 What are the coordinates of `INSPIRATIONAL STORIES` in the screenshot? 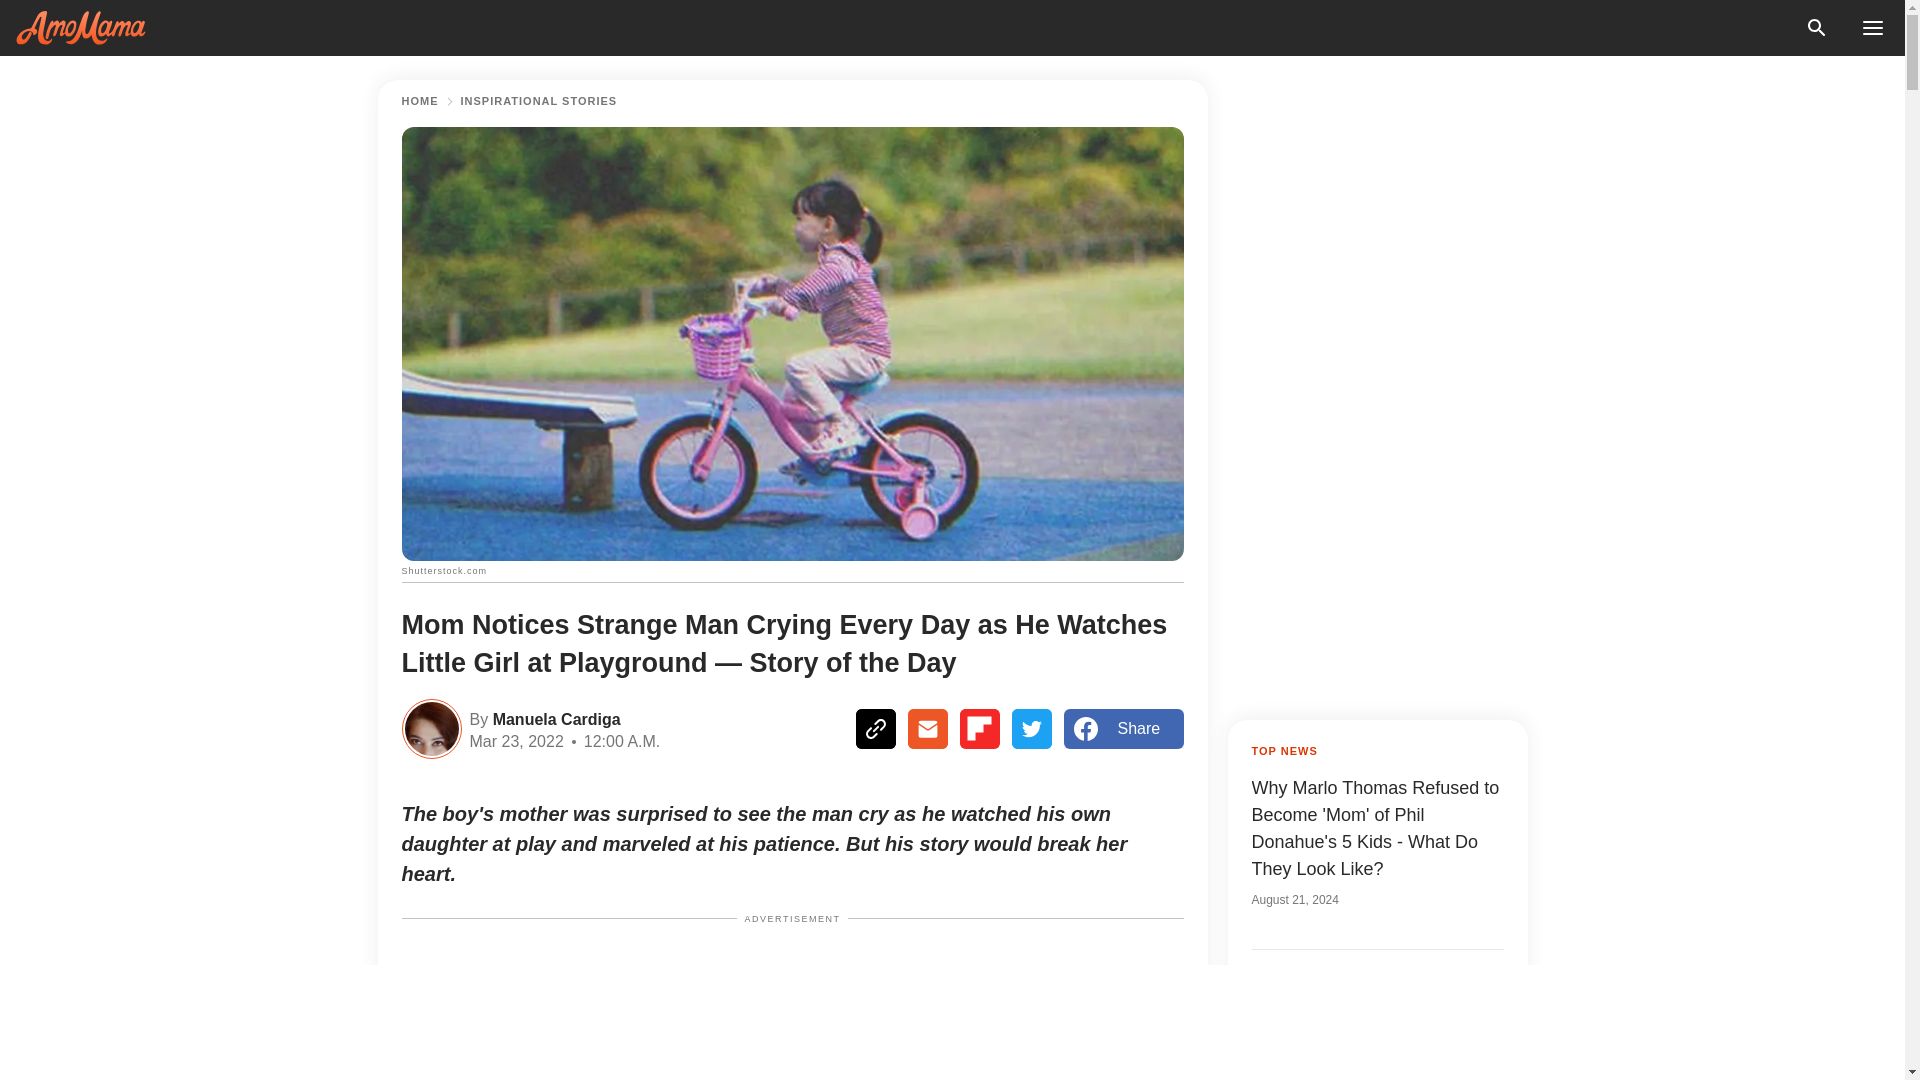 It's located at (538, 101).